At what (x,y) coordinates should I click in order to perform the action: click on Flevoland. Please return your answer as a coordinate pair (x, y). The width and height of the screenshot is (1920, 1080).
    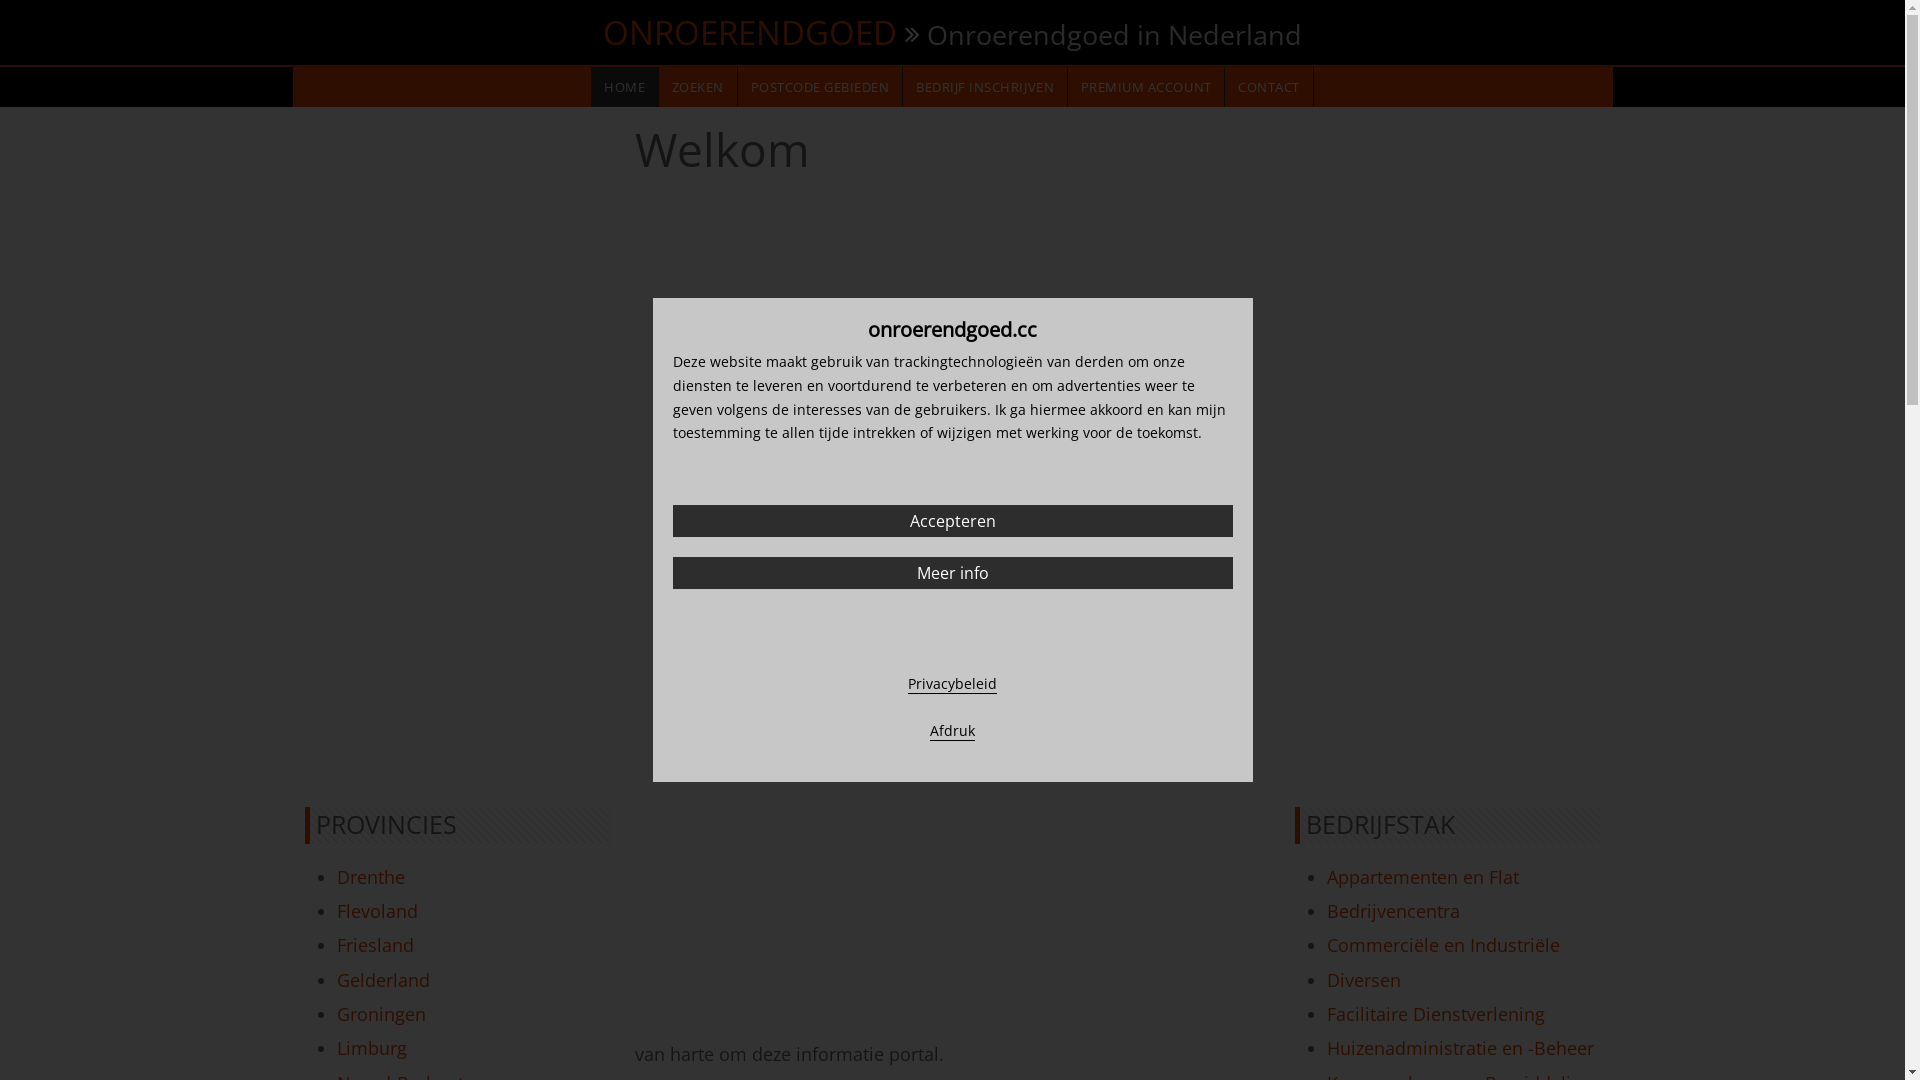
    Looking at the image, I should click on (376, 911).